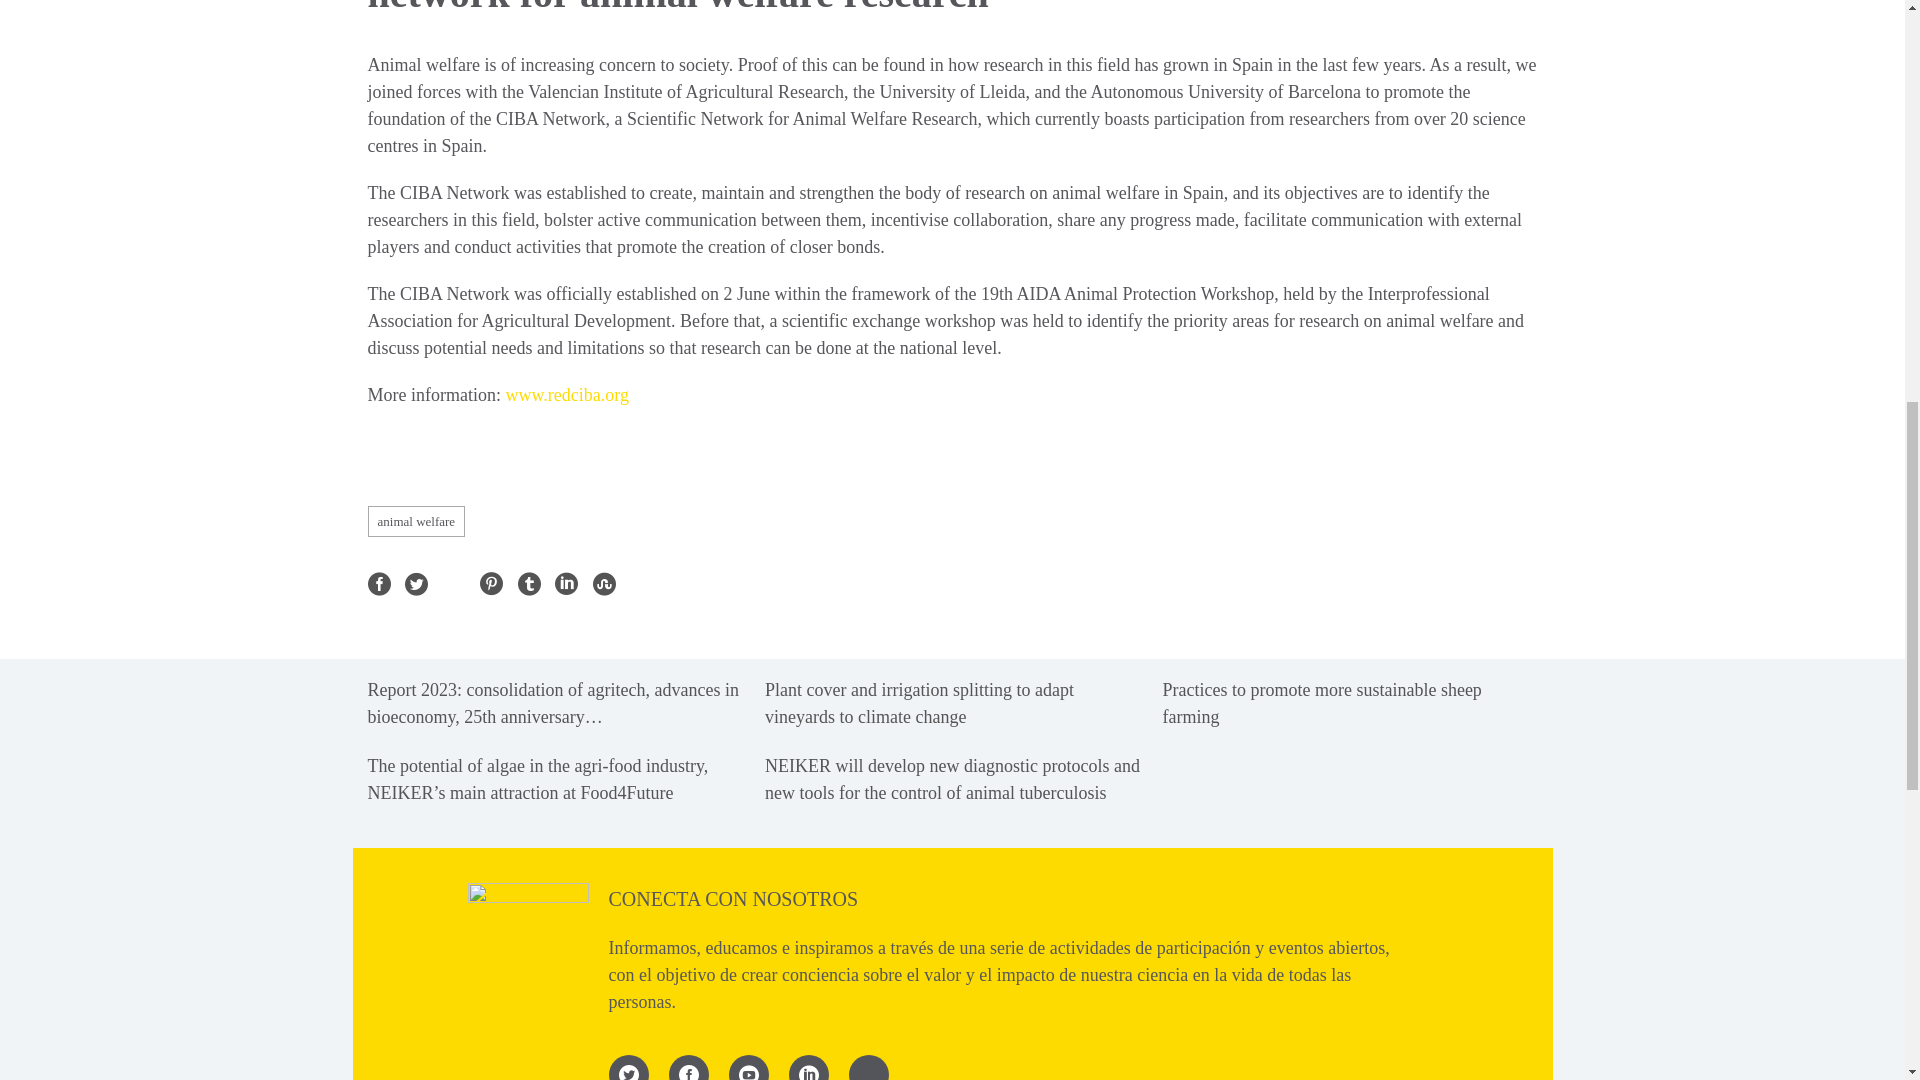 The image size is (1920, 1080). What do you see at coordinates (380, 584) in the screenshot?
I see `Facebook` at bounding box center [380, 584].